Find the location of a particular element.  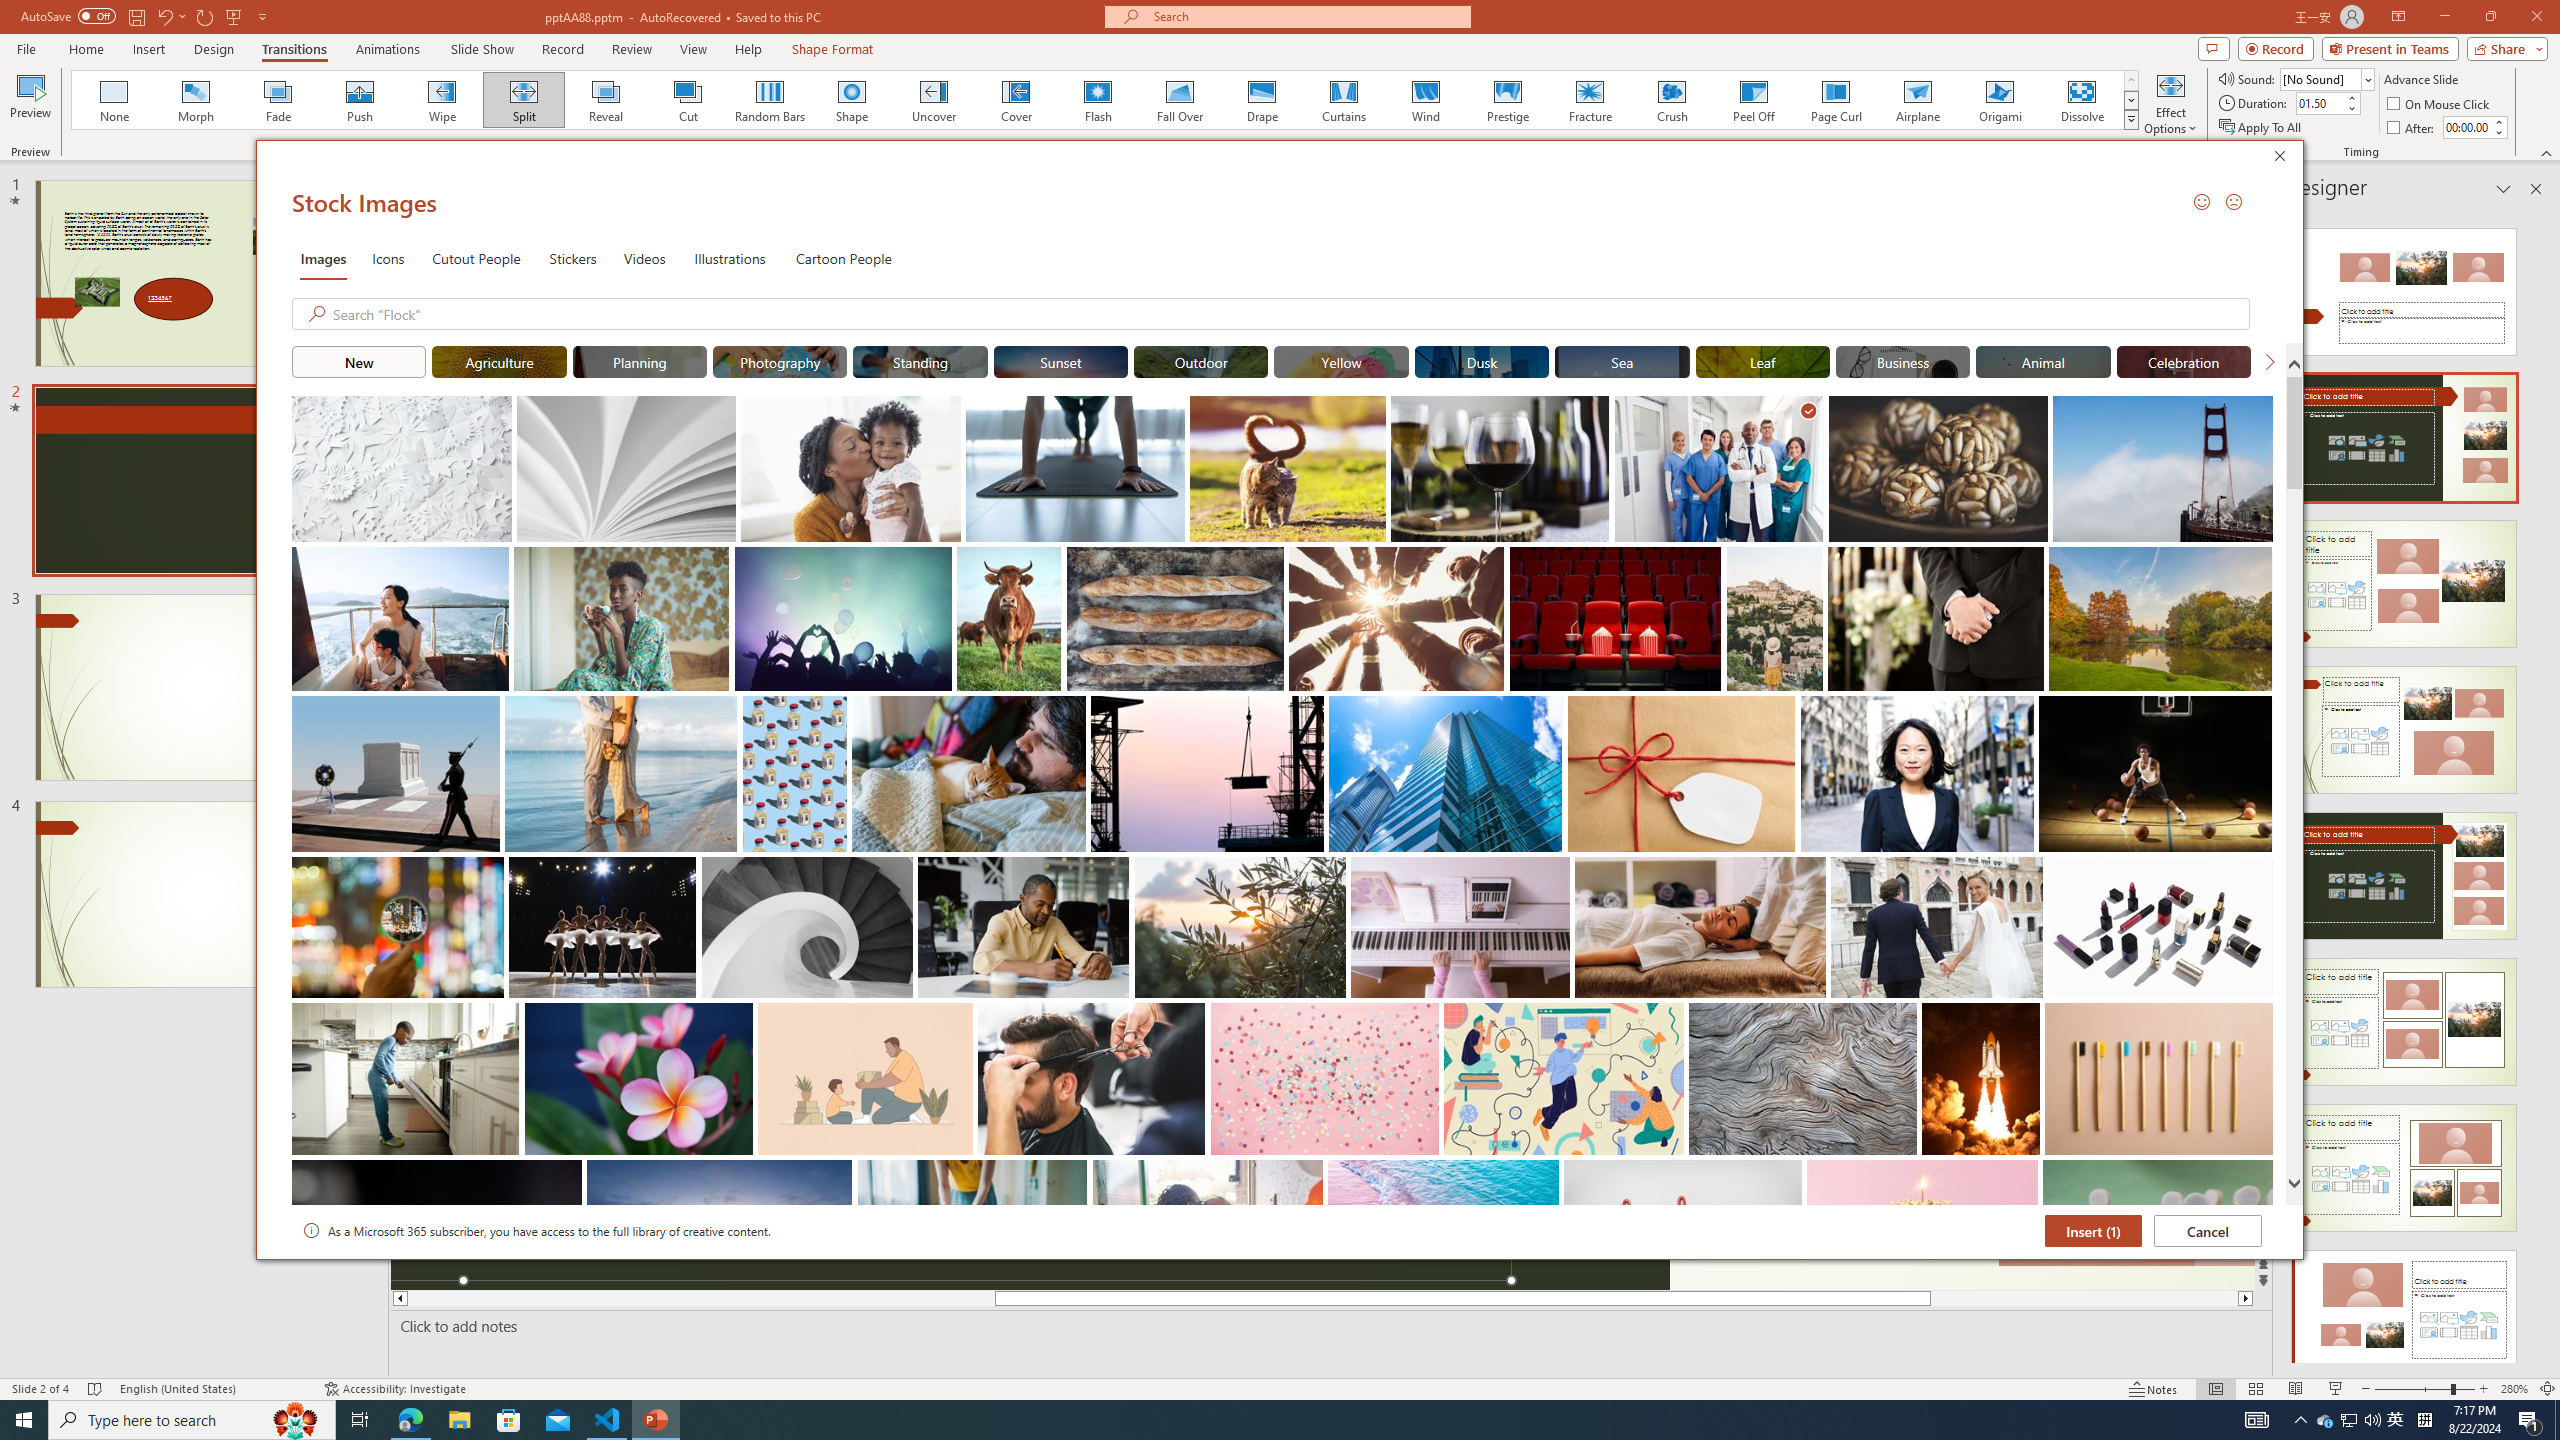

From Beginning is located at coordinates (234, 16).